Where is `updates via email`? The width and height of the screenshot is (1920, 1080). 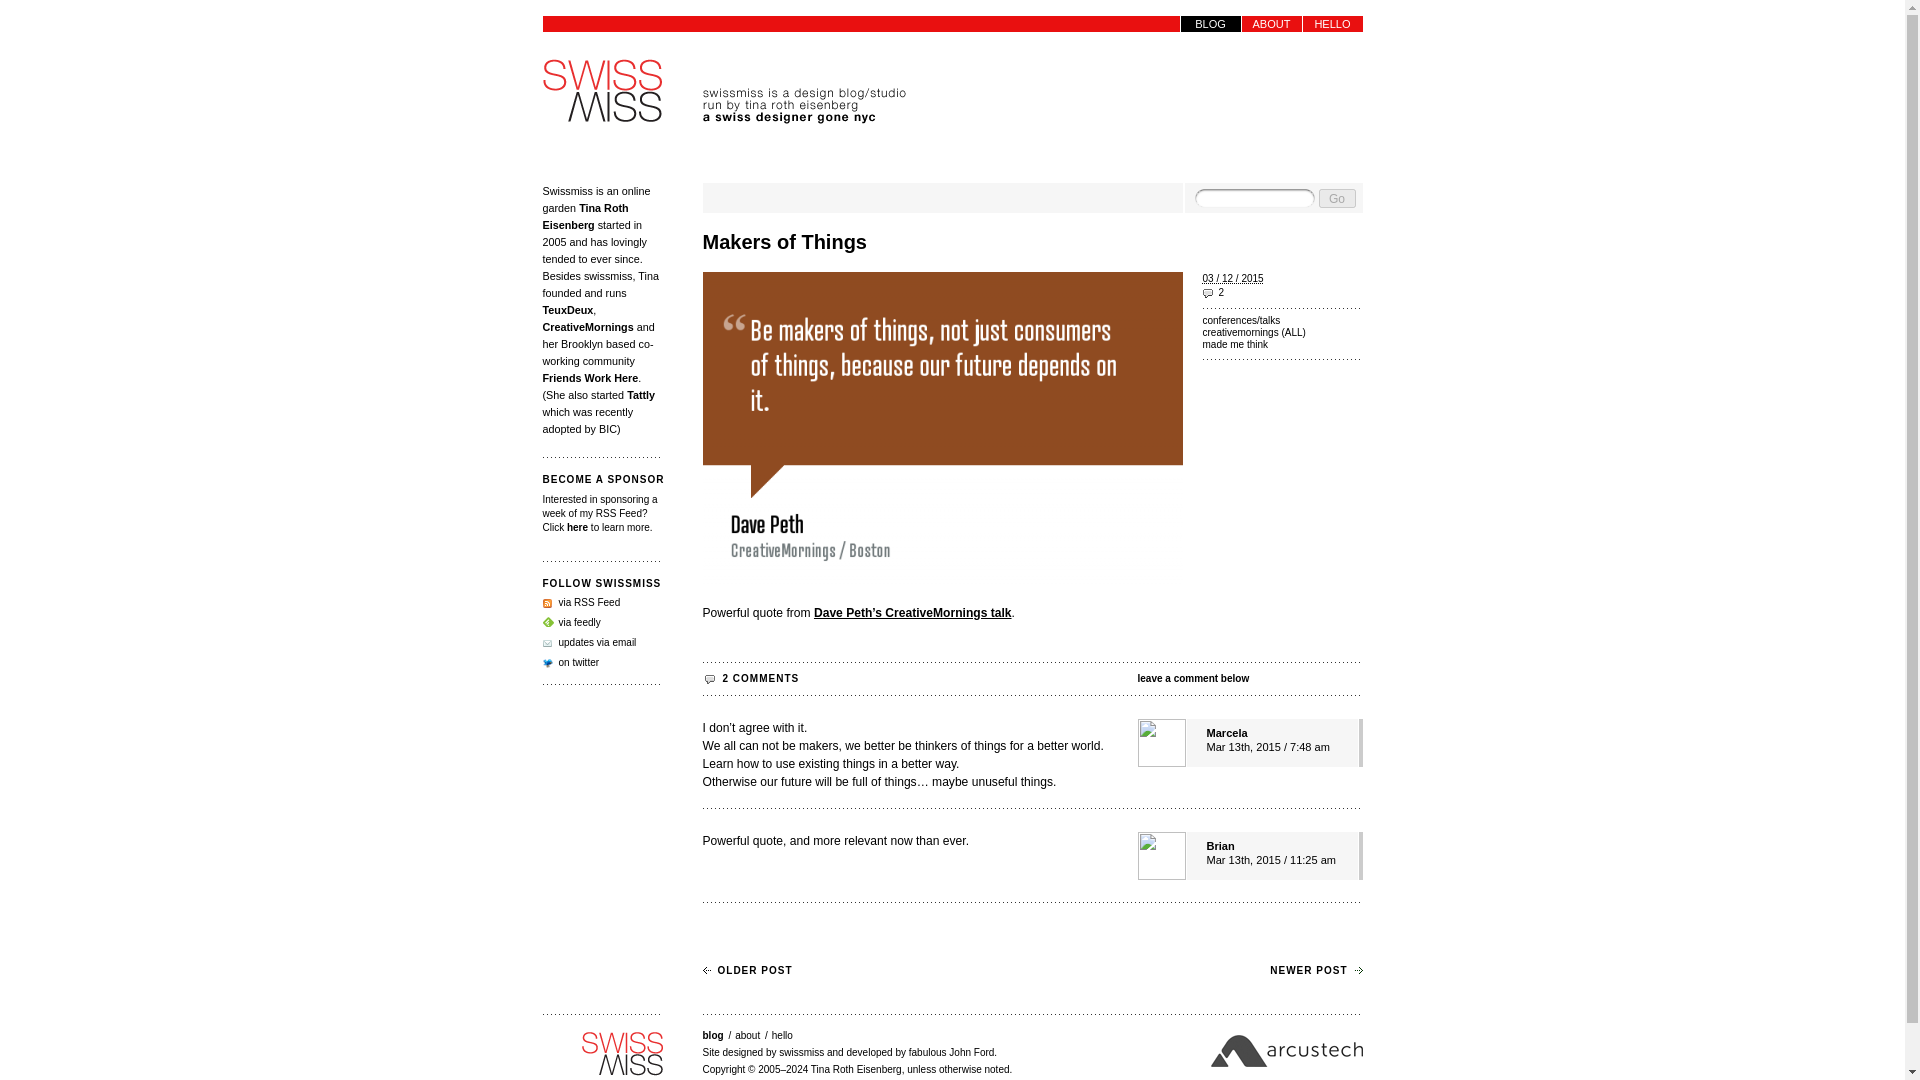
updates via email is located at coordinates (588, 642).